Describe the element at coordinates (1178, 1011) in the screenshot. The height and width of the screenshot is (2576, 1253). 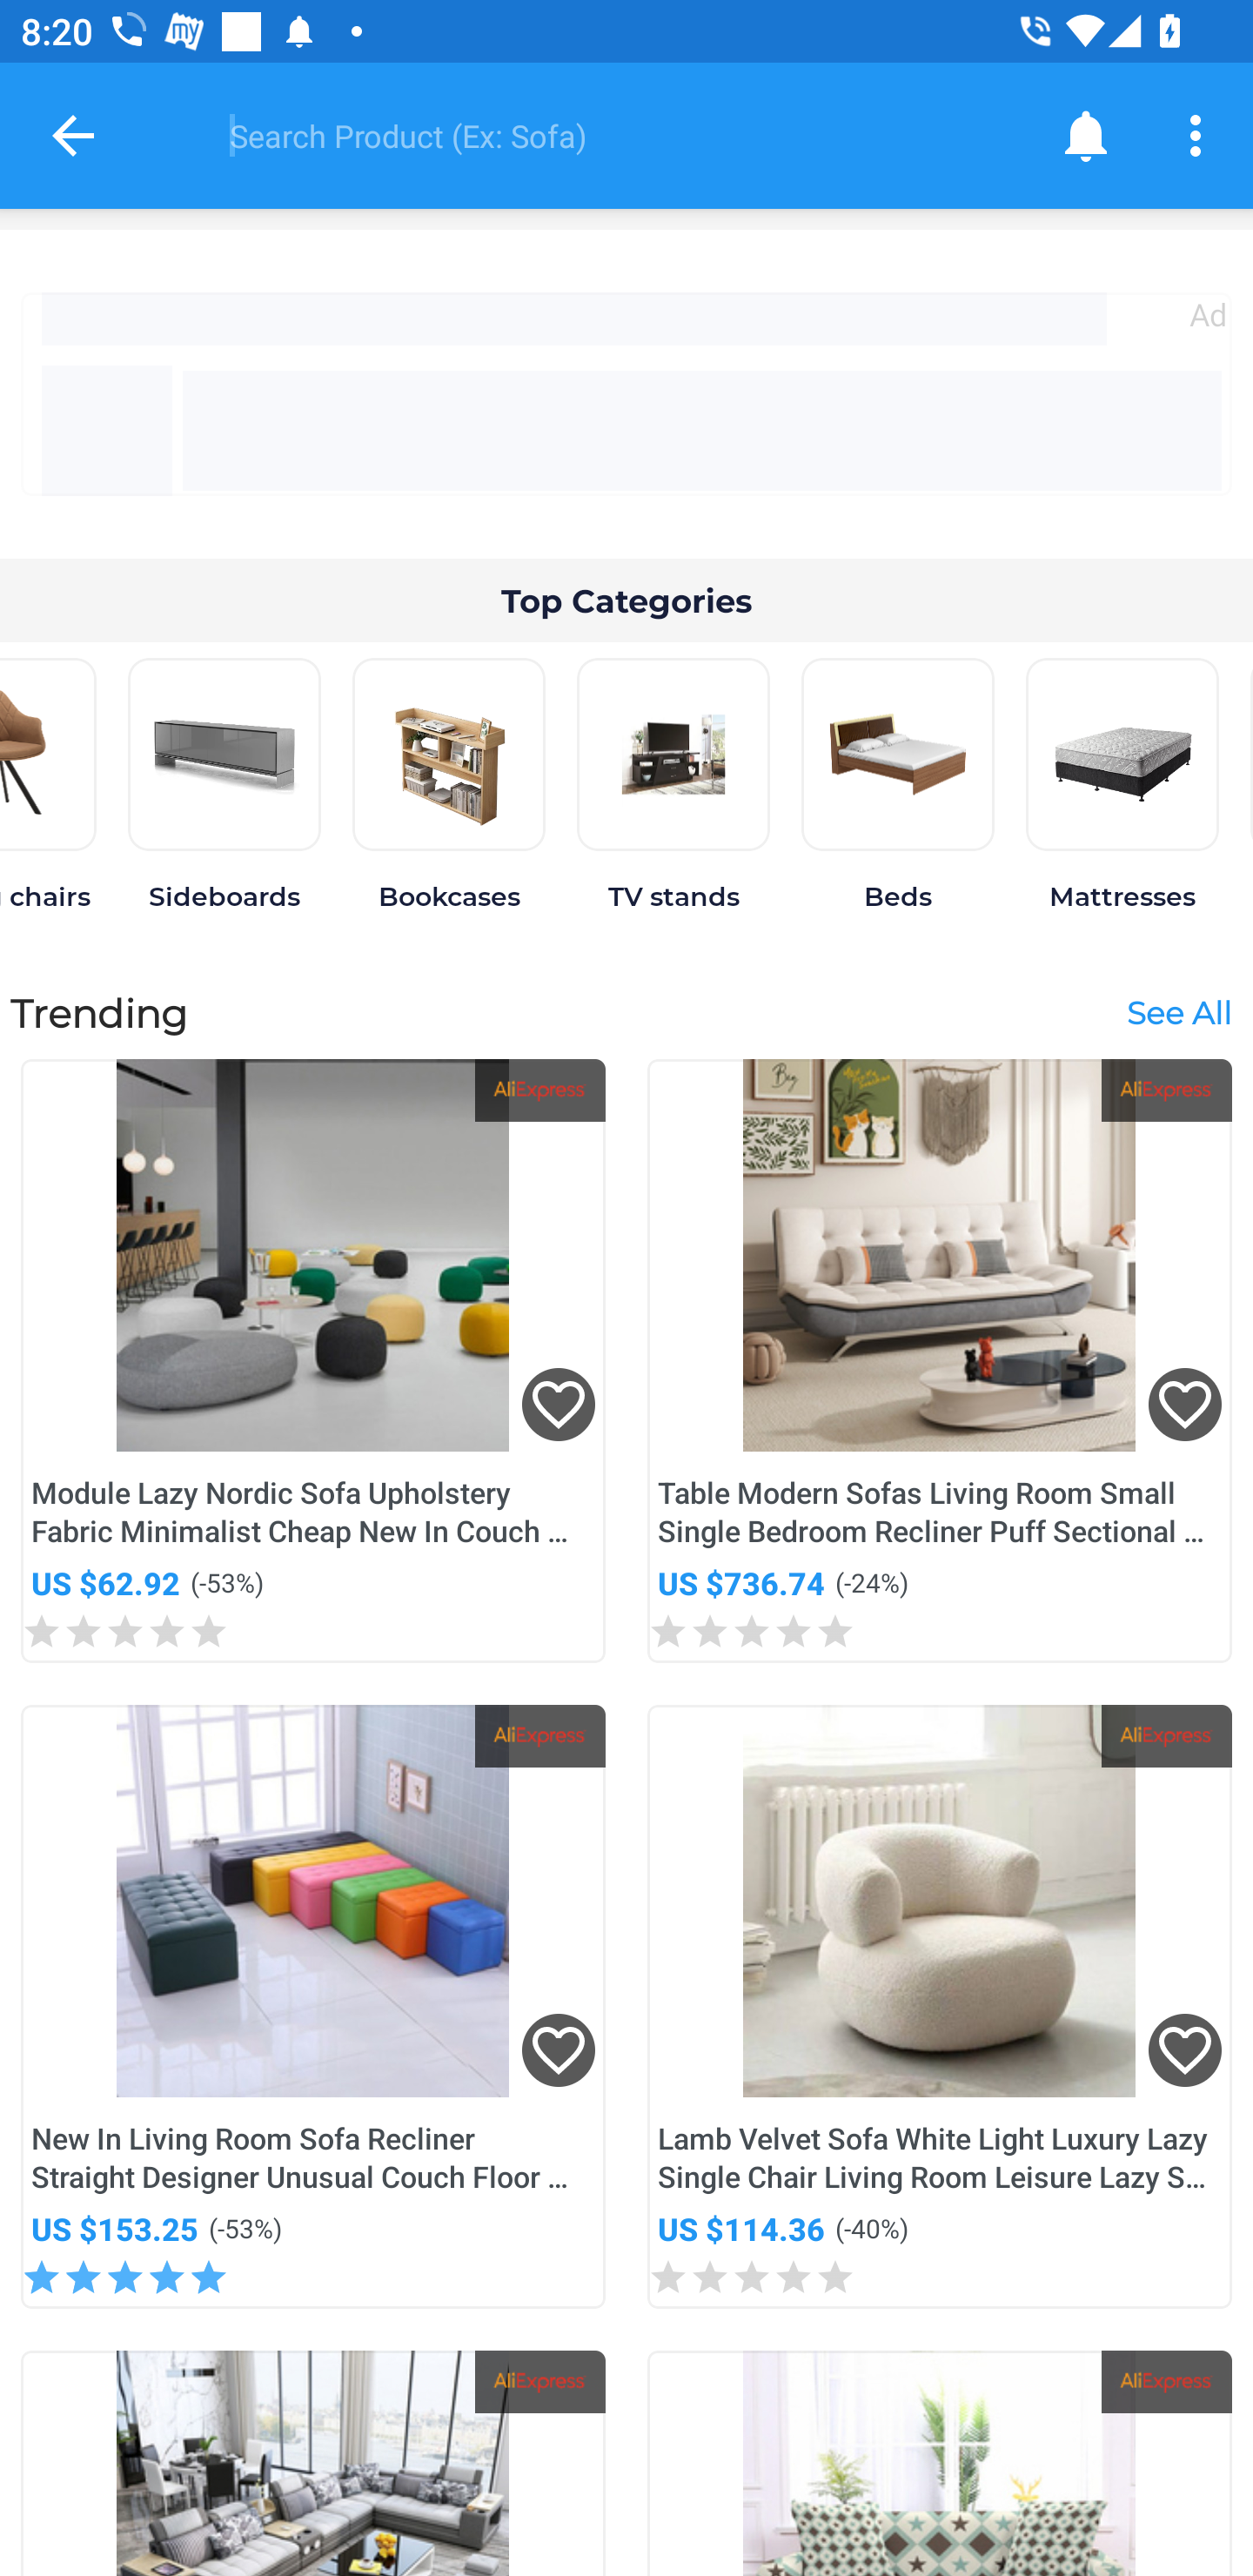
I see `See All` at that location.